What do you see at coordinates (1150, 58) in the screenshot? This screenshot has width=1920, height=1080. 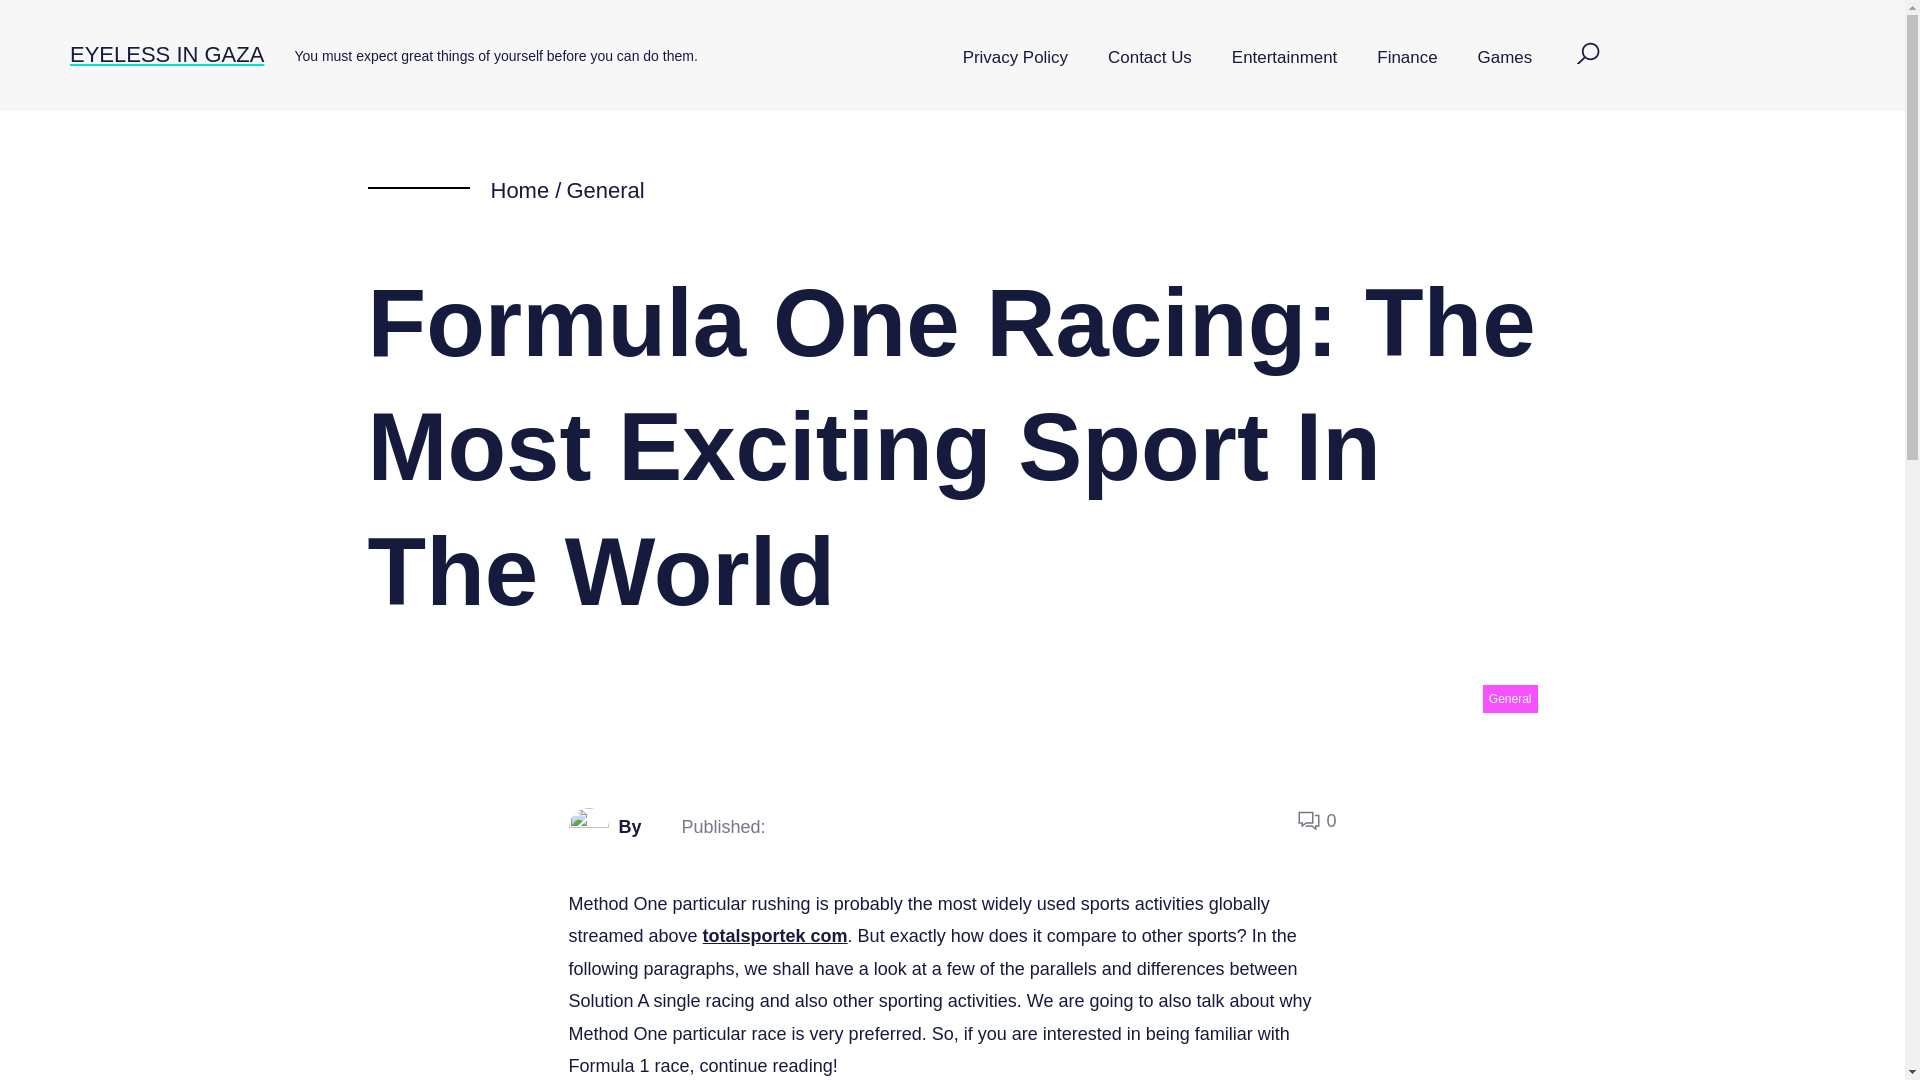 I see `Contact Us` at bounding box center [1150, 58].